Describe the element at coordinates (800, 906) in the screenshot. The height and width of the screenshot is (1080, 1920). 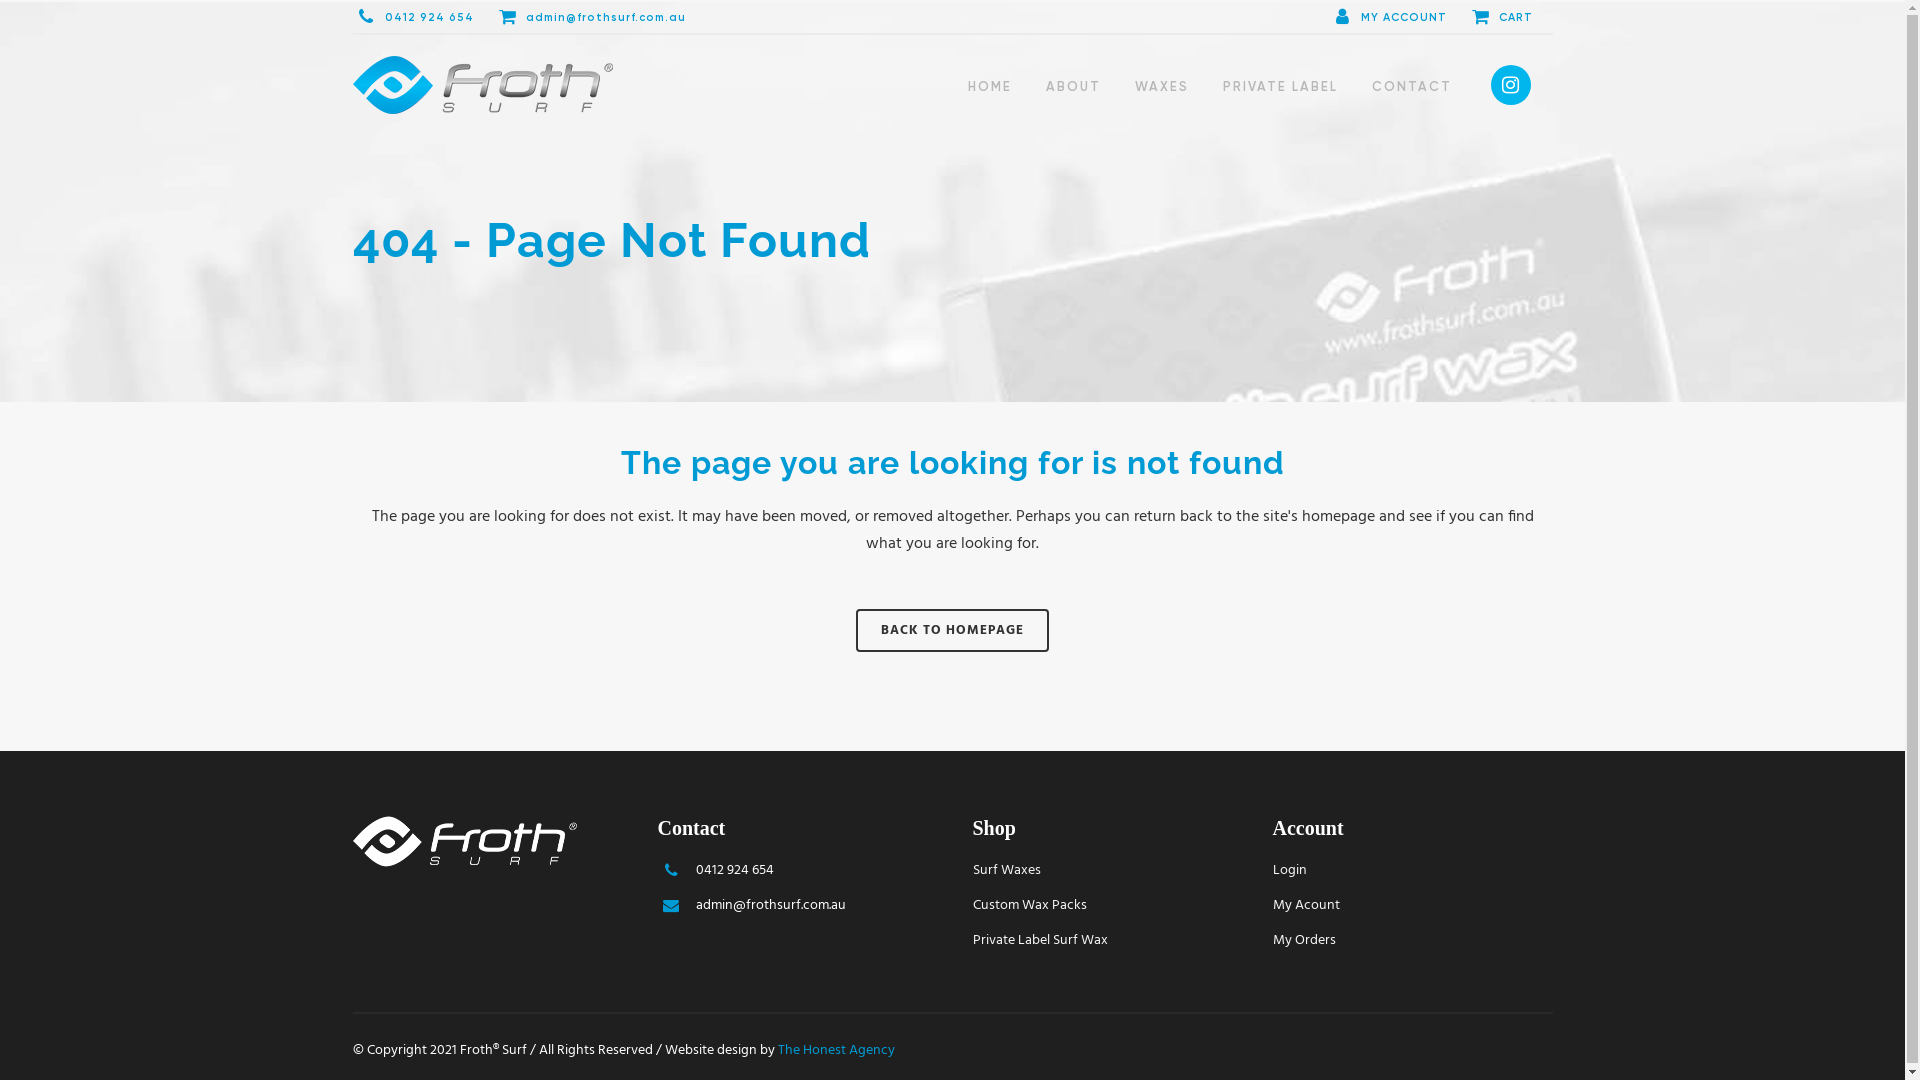
I see `admin@frothsurf.com.au` at that location.